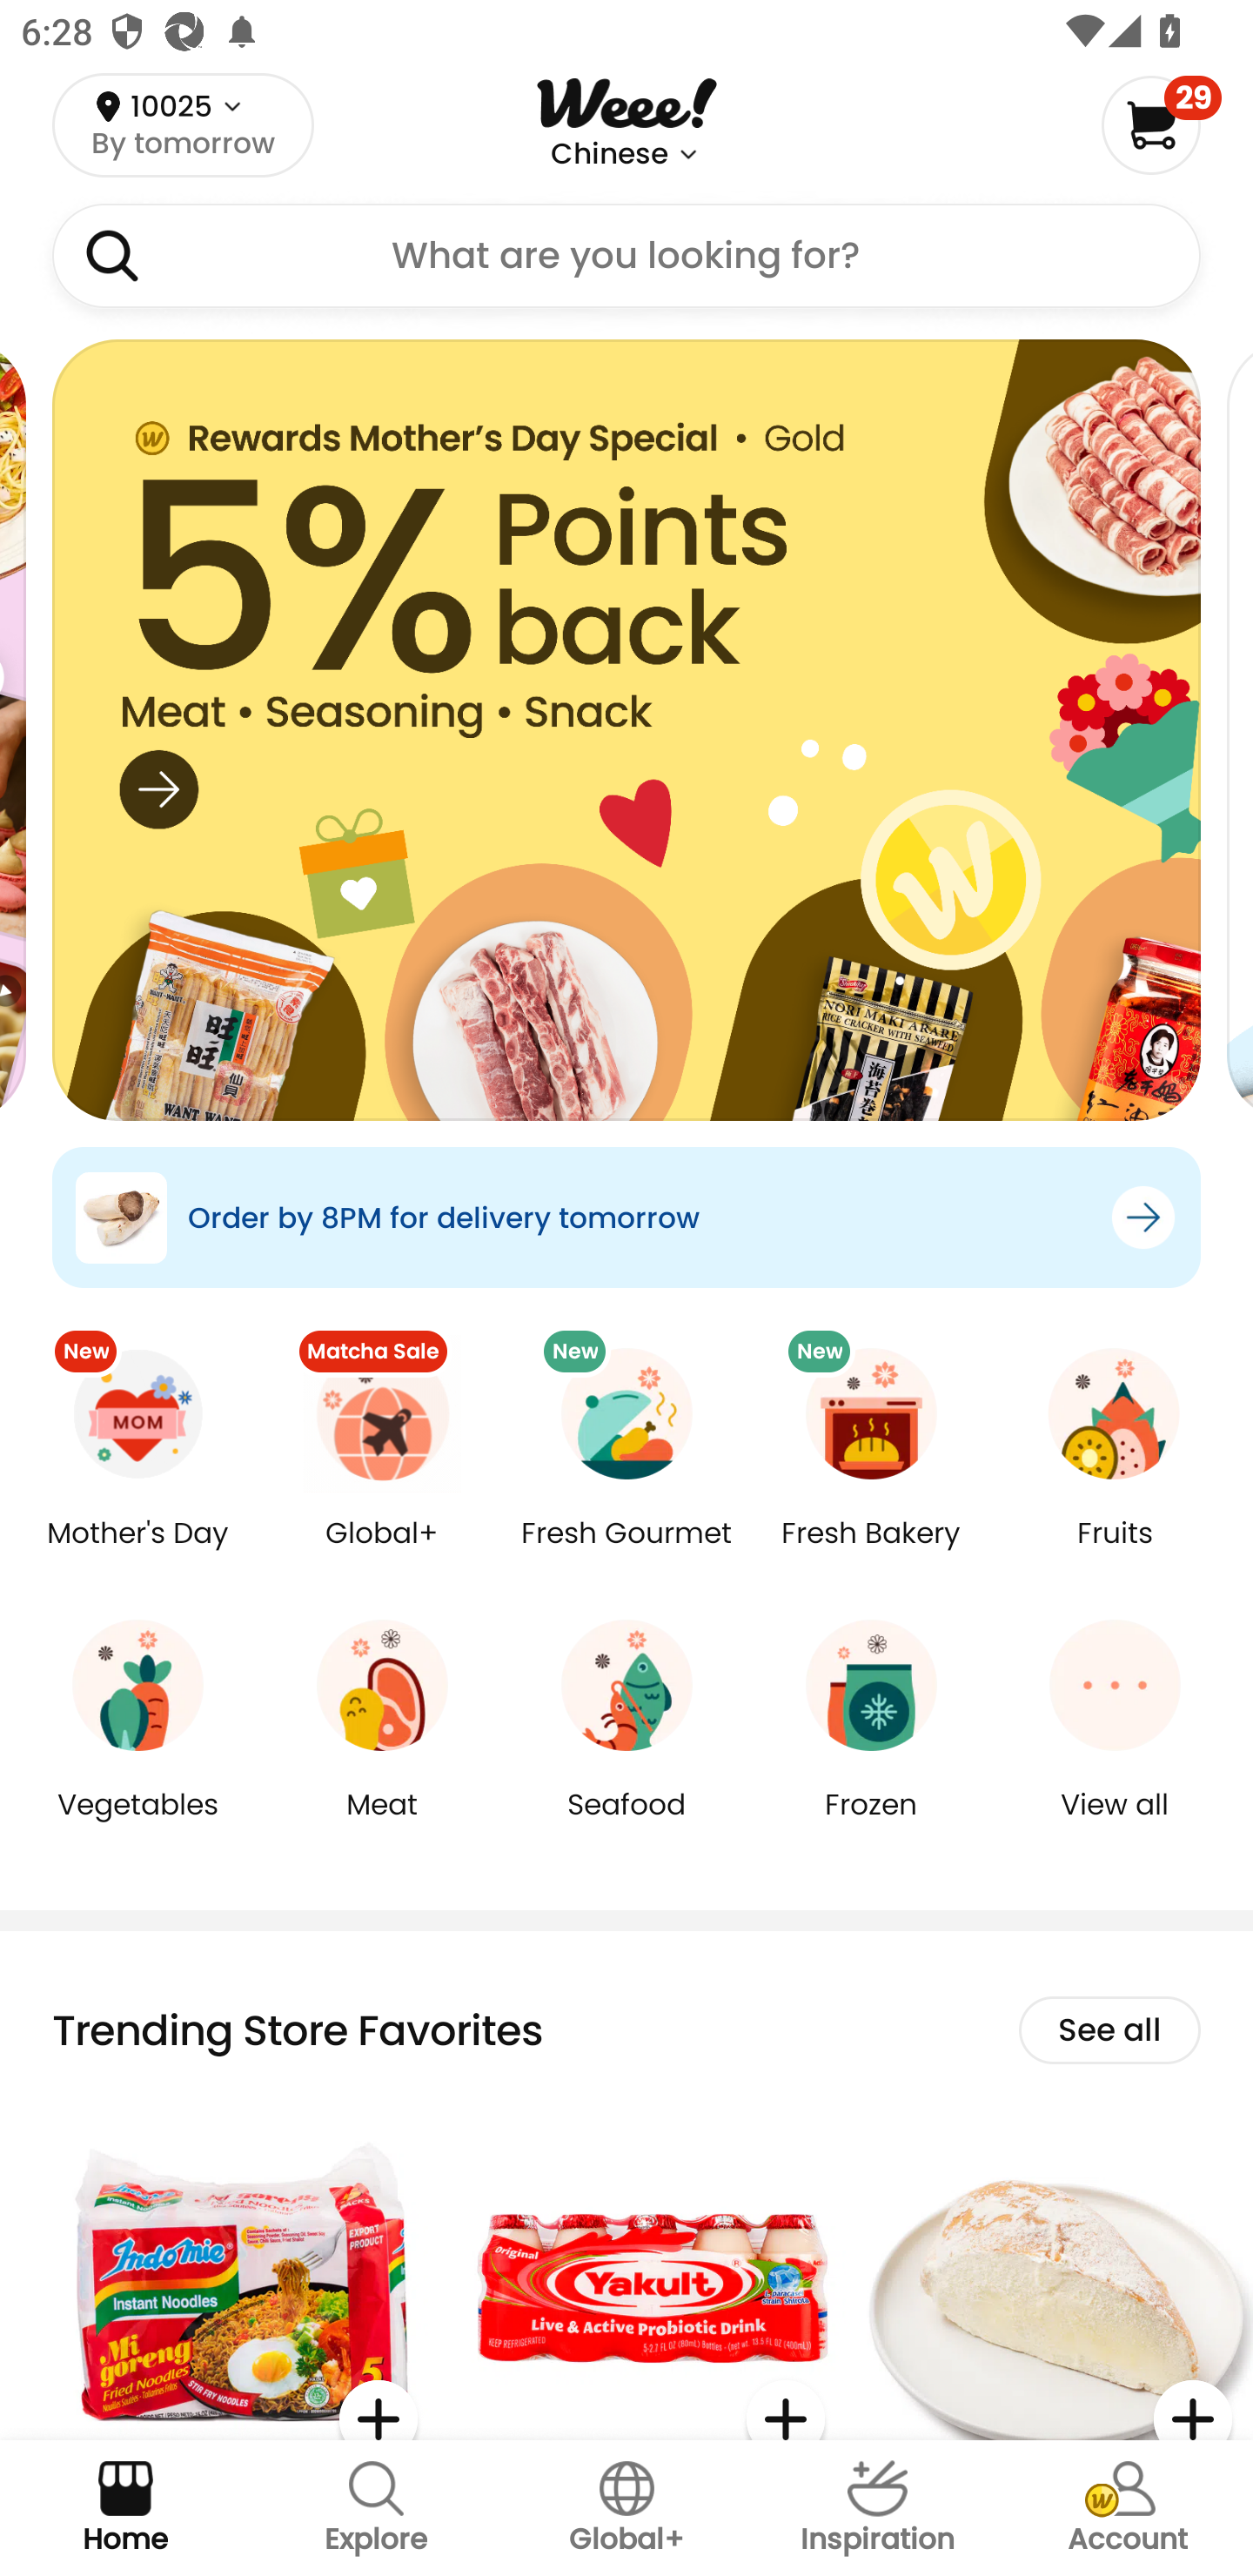 This screenshot has width=1253, height=2576. What do you see at coordinates (626, 256) in the screenshot?
I see `What are you looking for?` at bounding box center [626, 256].